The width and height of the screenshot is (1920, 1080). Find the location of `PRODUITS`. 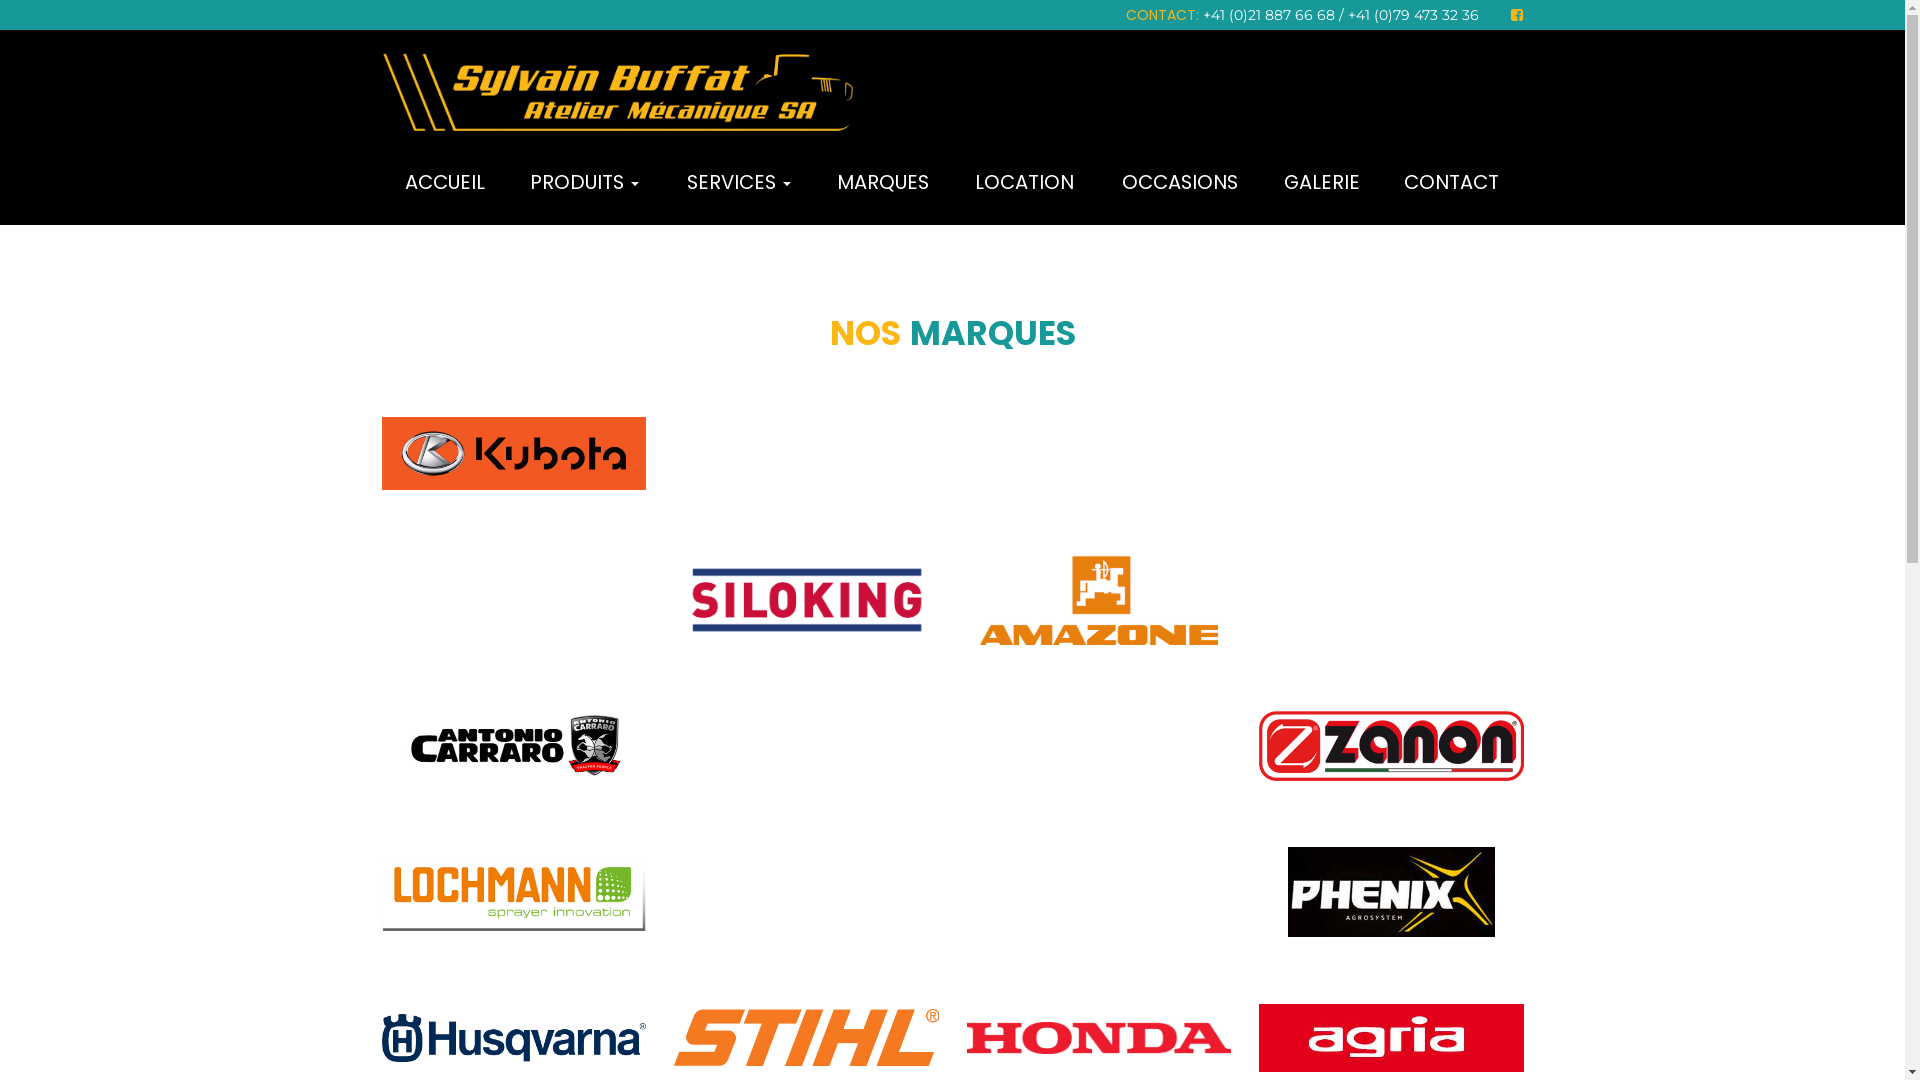

PRODUITS is located at coordinates (585, 188).